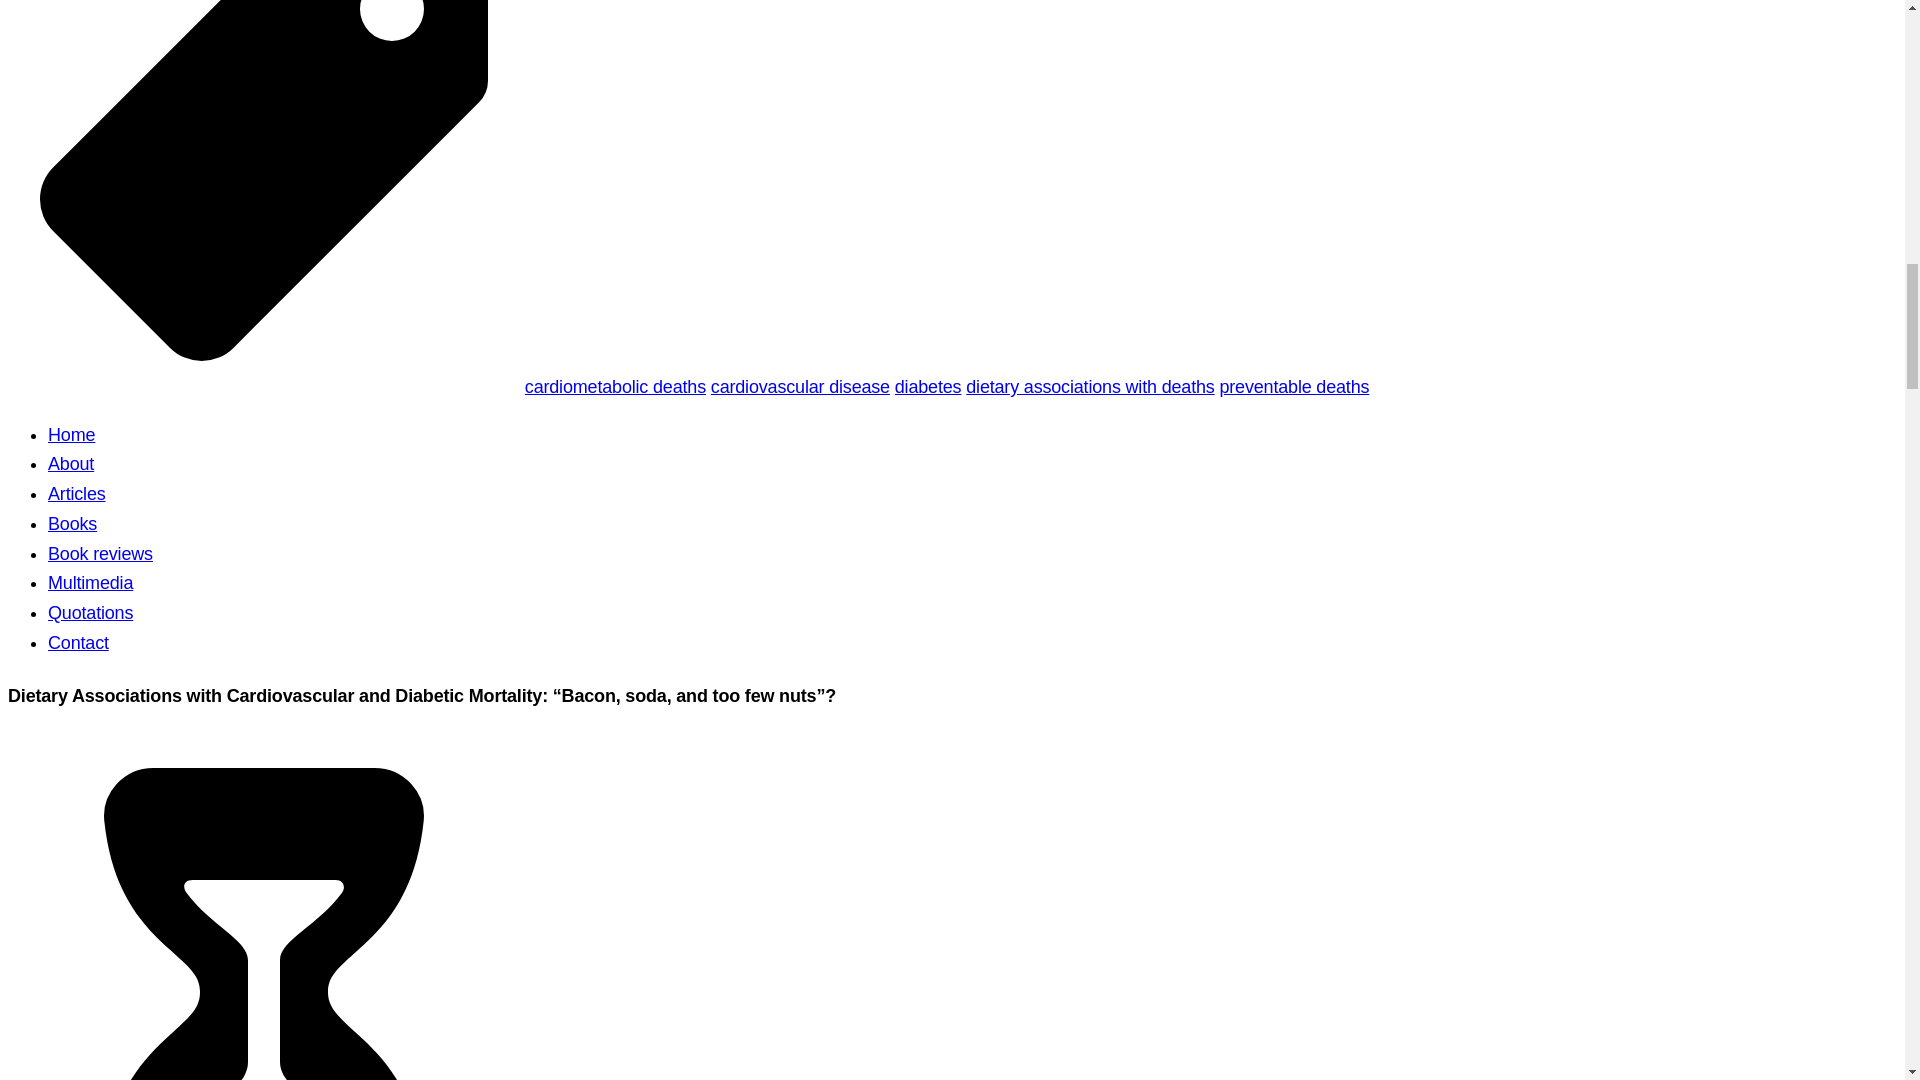 This screenshot has height=1080, width=1920. What do you see at coordinates (72, 524) in the screenshot?
I see `Books` at bounding box center [72, 524].